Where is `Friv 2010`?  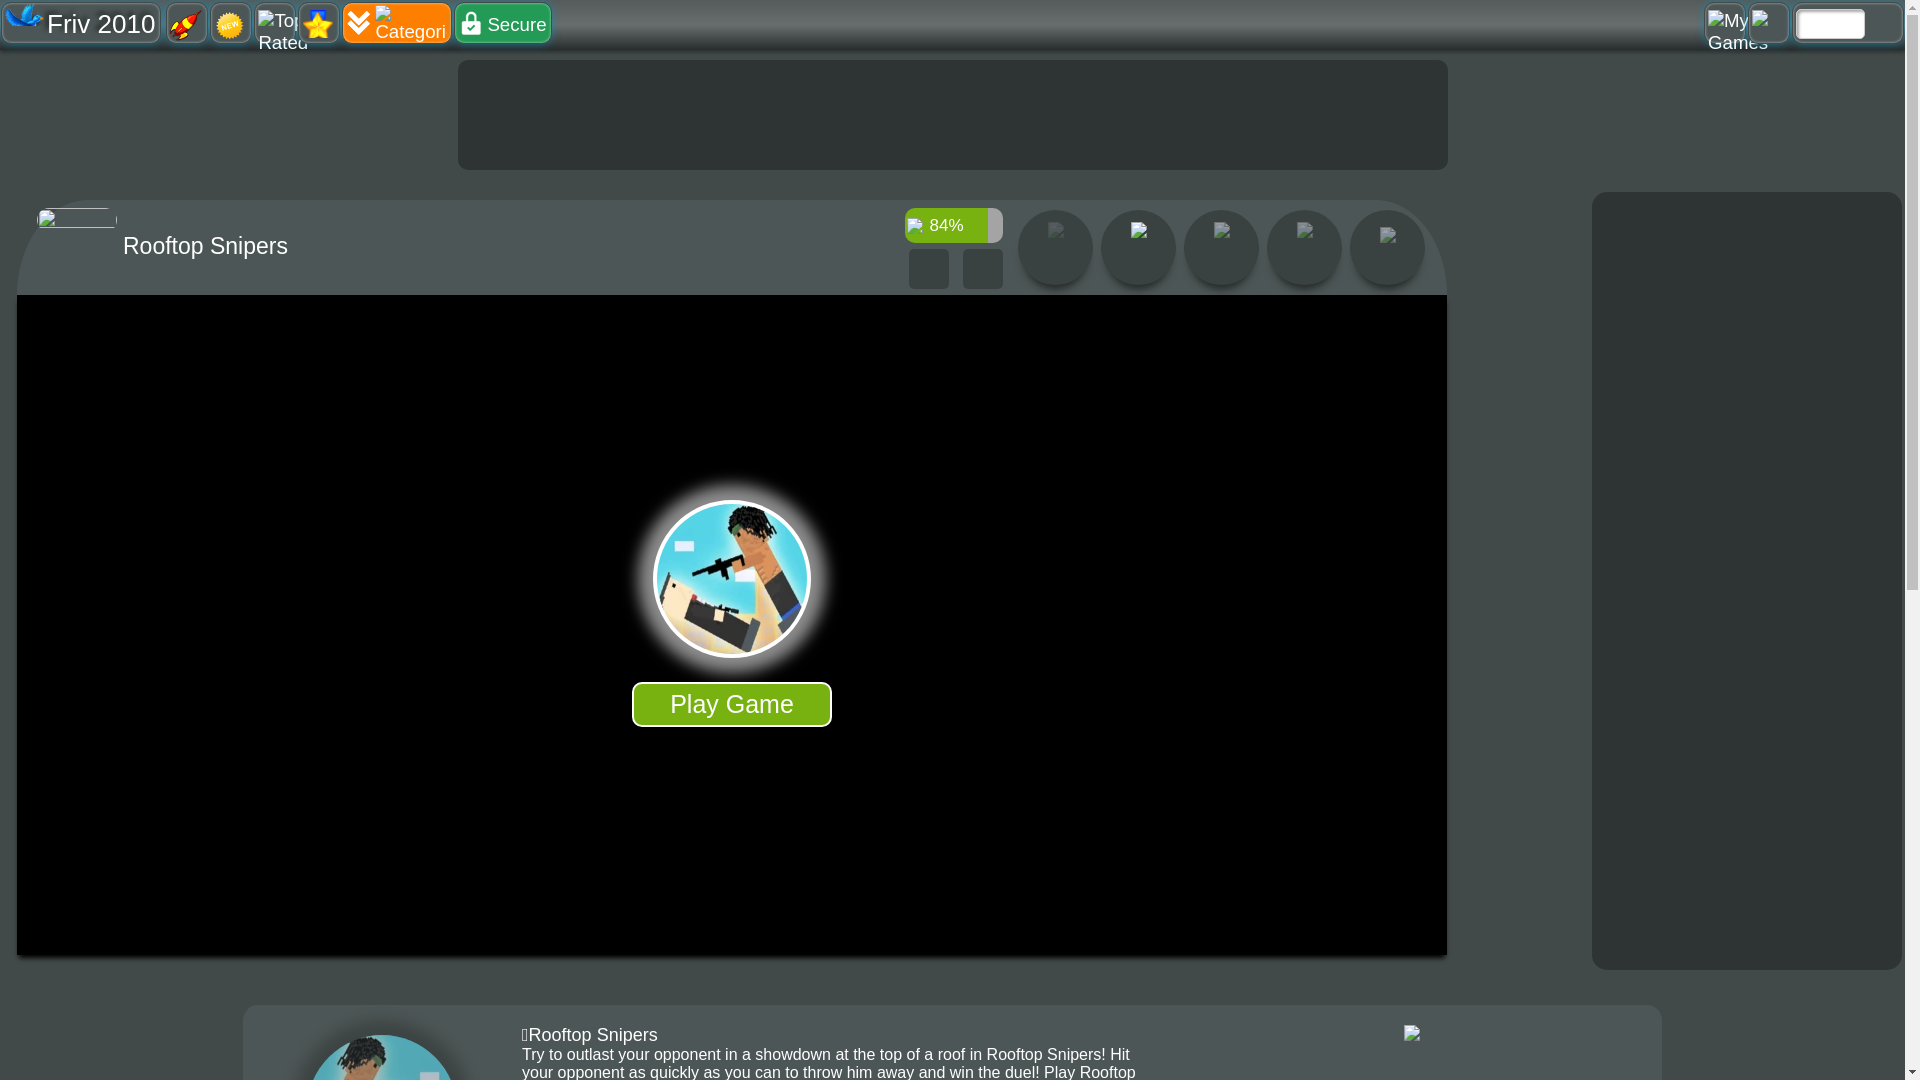
Friv 2010 is located at coordinates (81, 23).